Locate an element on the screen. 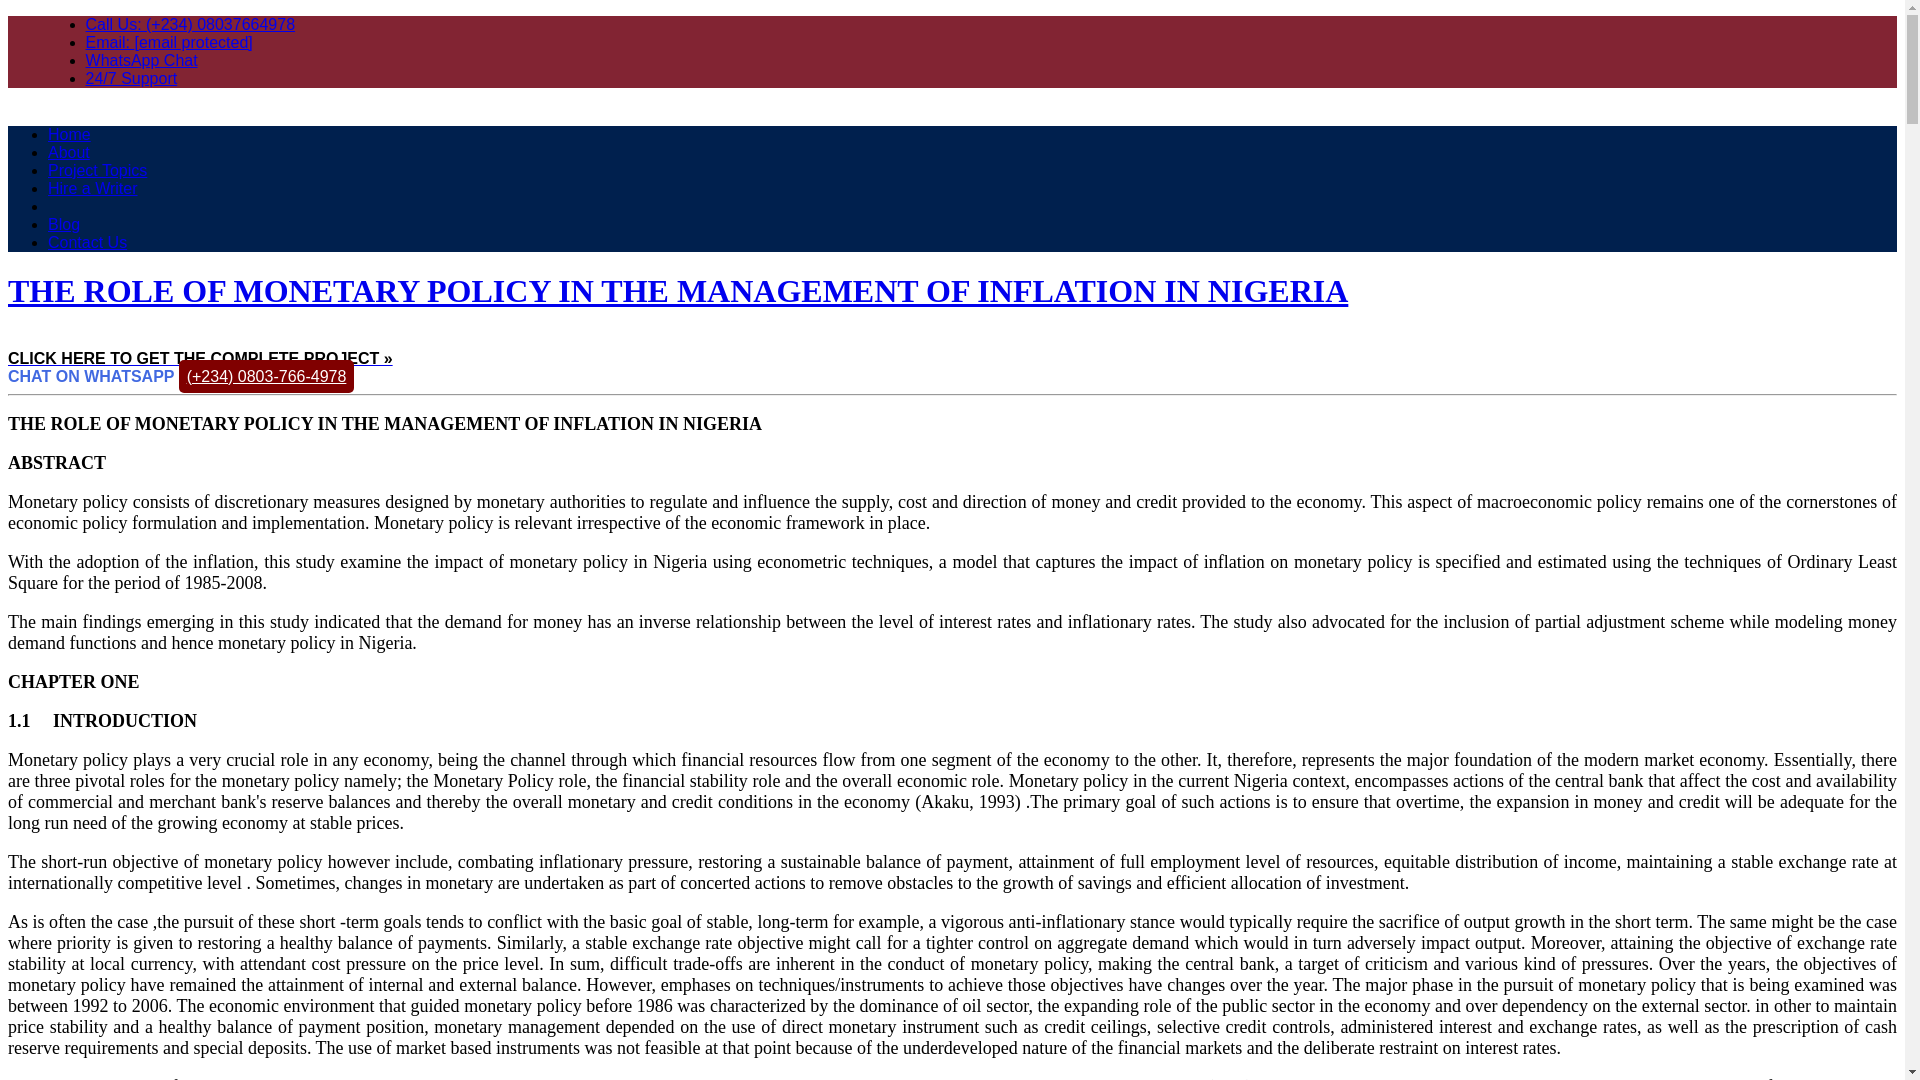 The image size is (1920, 1080). Contact Us is located at coordinates (87, 242).